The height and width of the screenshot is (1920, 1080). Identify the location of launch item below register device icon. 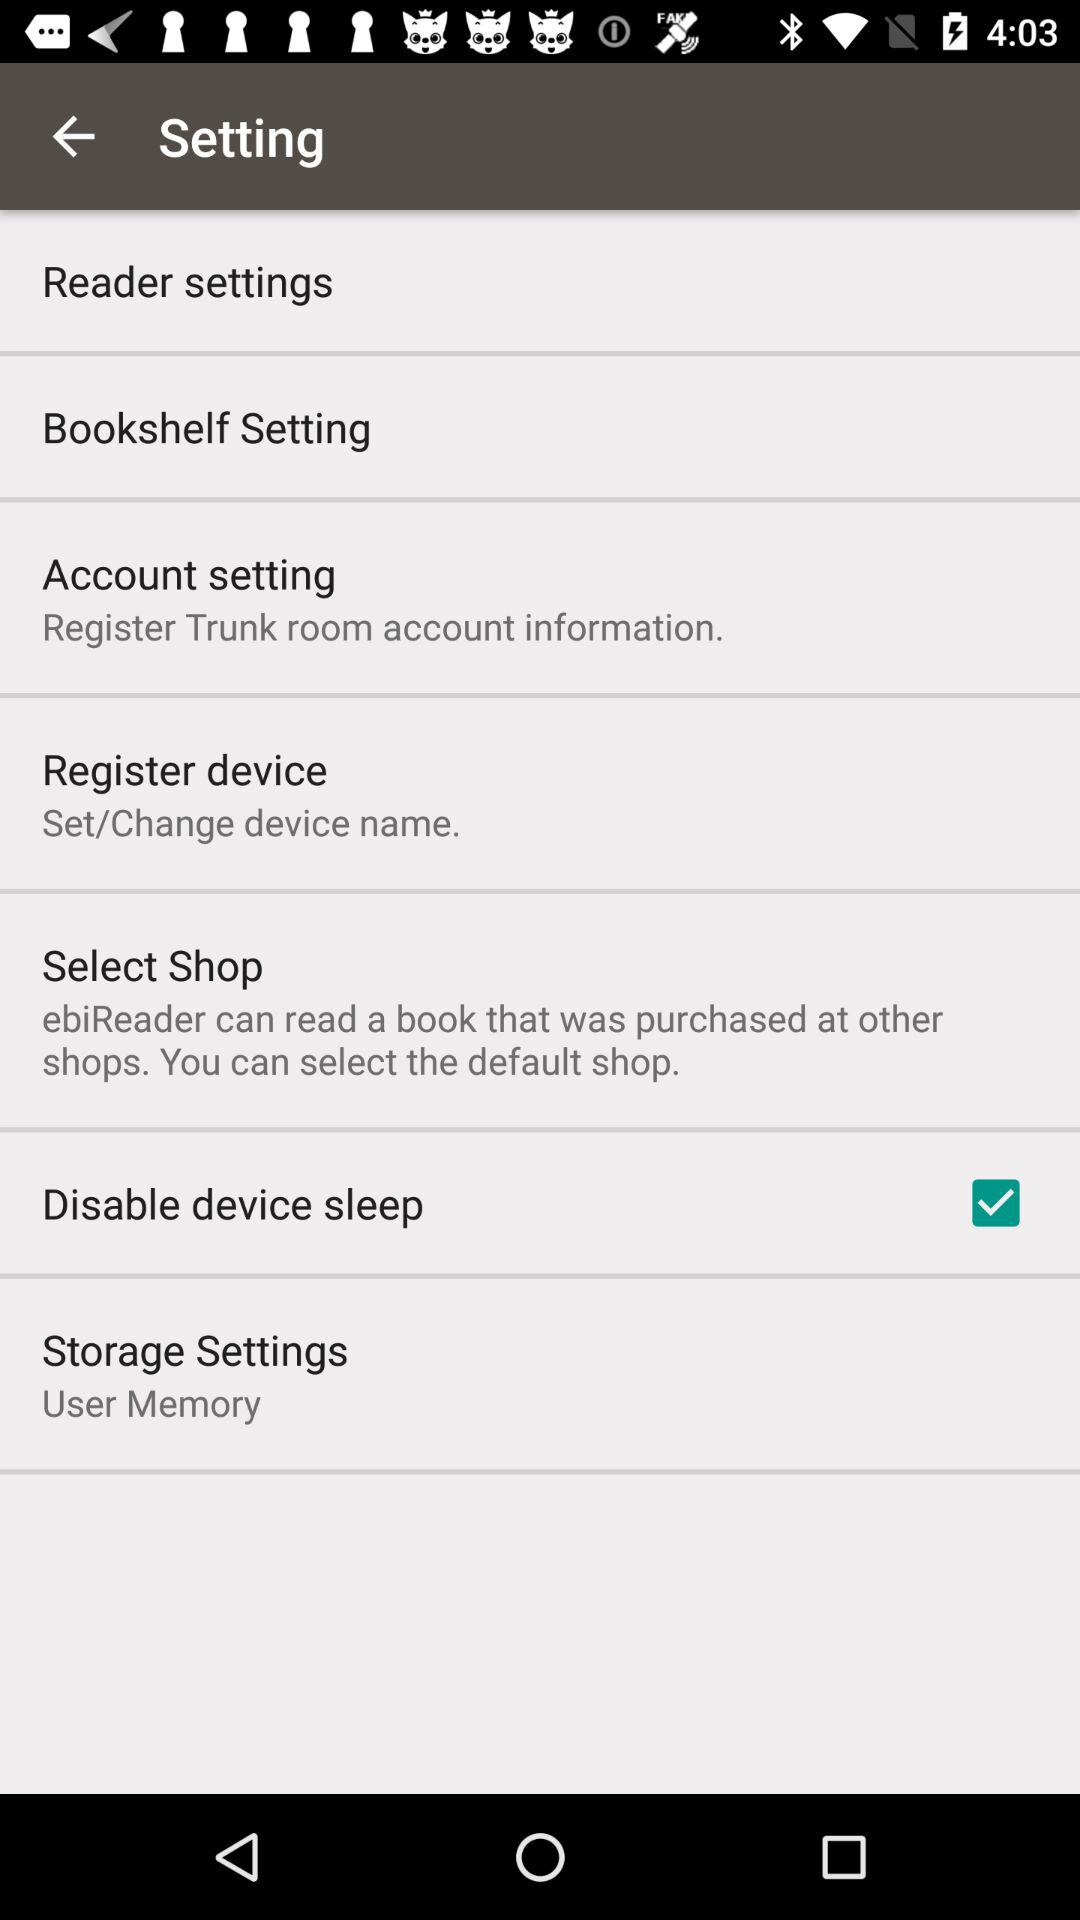
(252, 822).